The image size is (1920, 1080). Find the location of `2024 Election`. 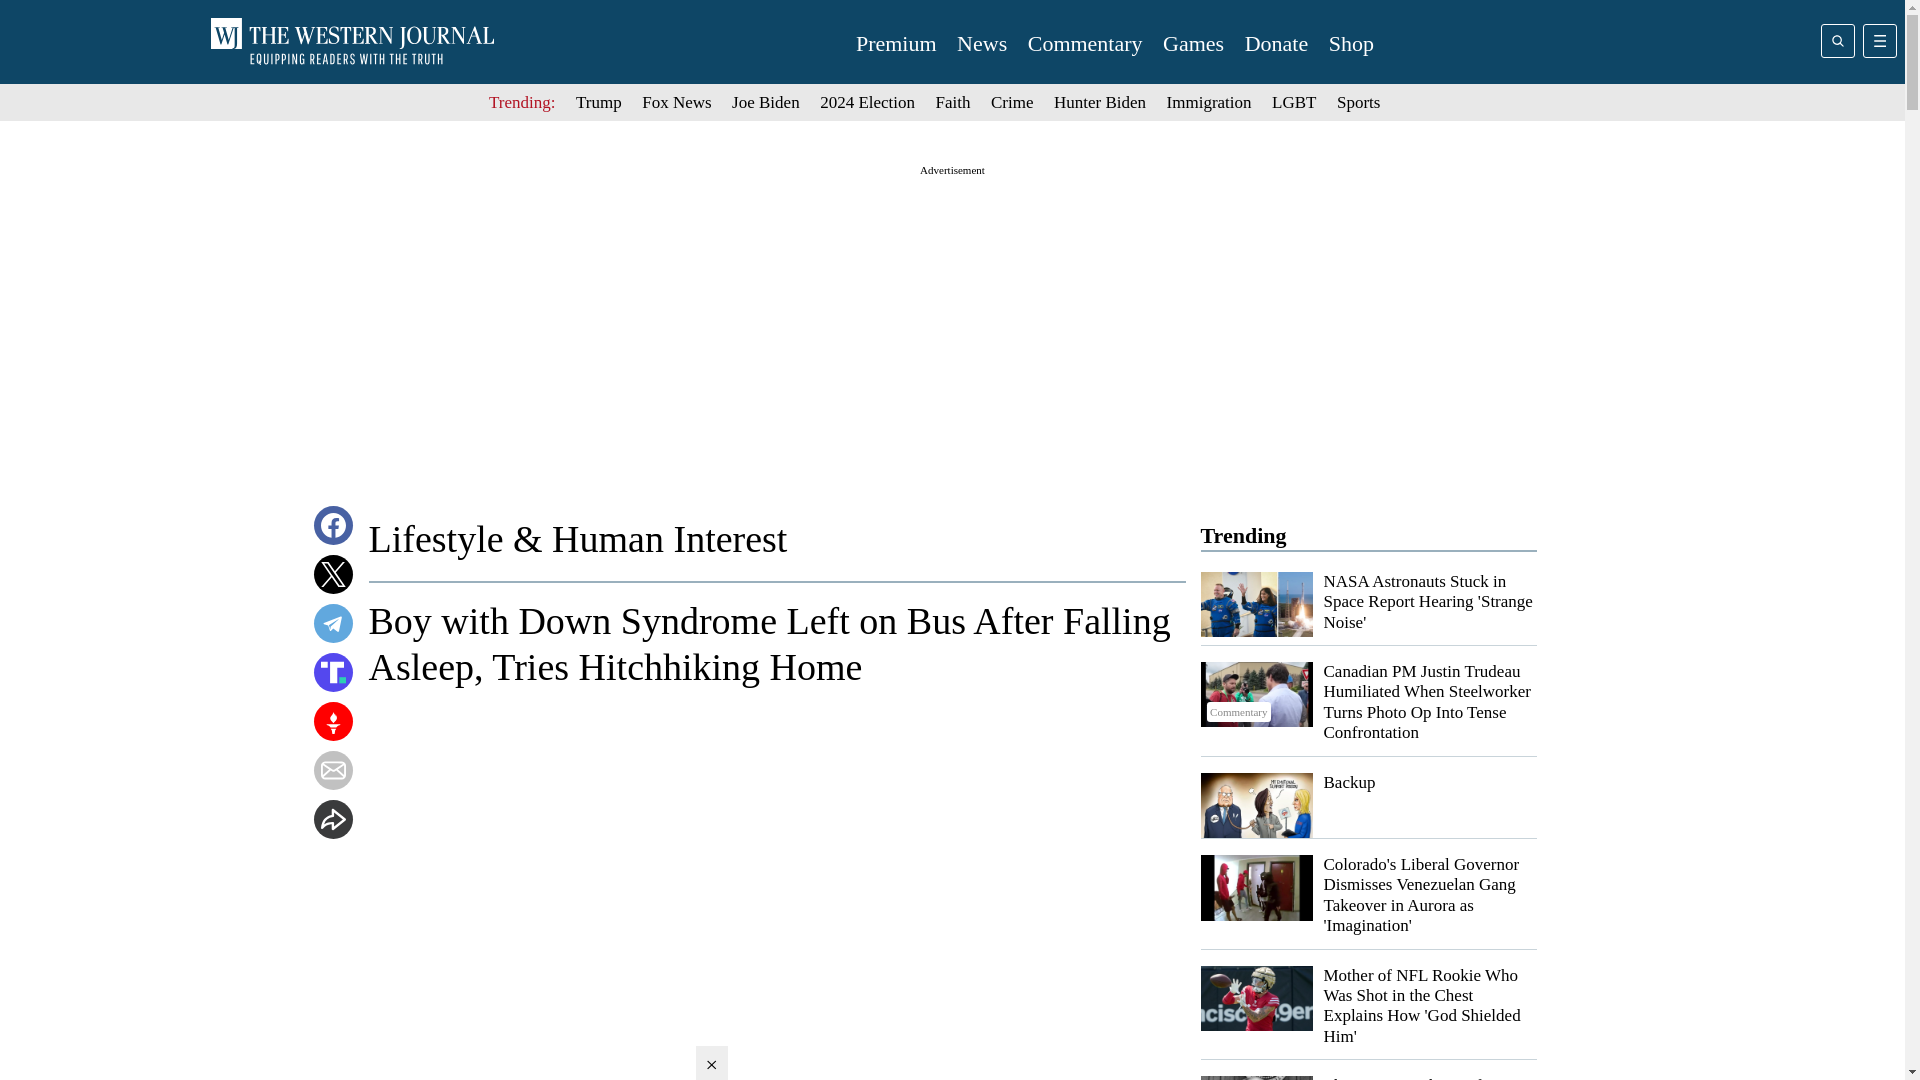

2024 Election is located at coordinates (867, 102).